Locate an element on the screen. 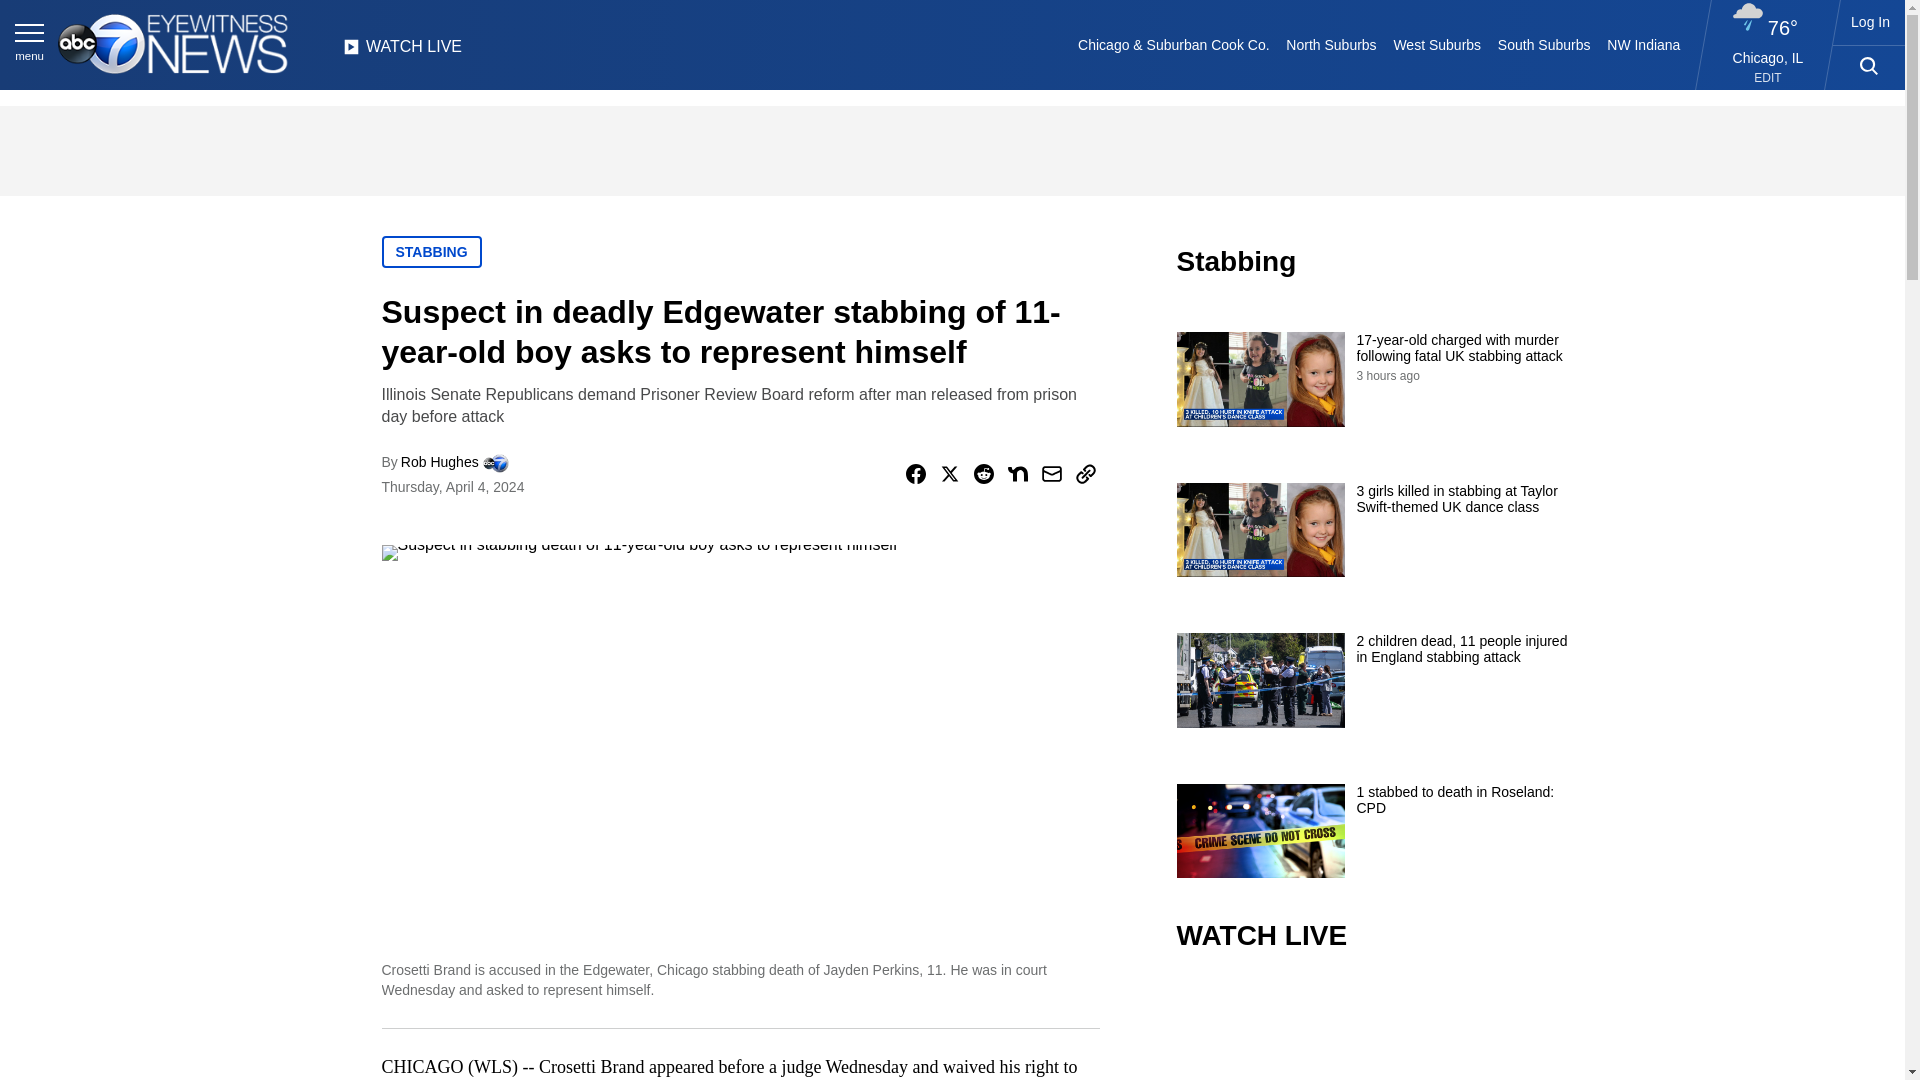 Image resolution: width=1920 pixels, height=1080 pixels. NW Indiana is located at coordinates (1644, 44).